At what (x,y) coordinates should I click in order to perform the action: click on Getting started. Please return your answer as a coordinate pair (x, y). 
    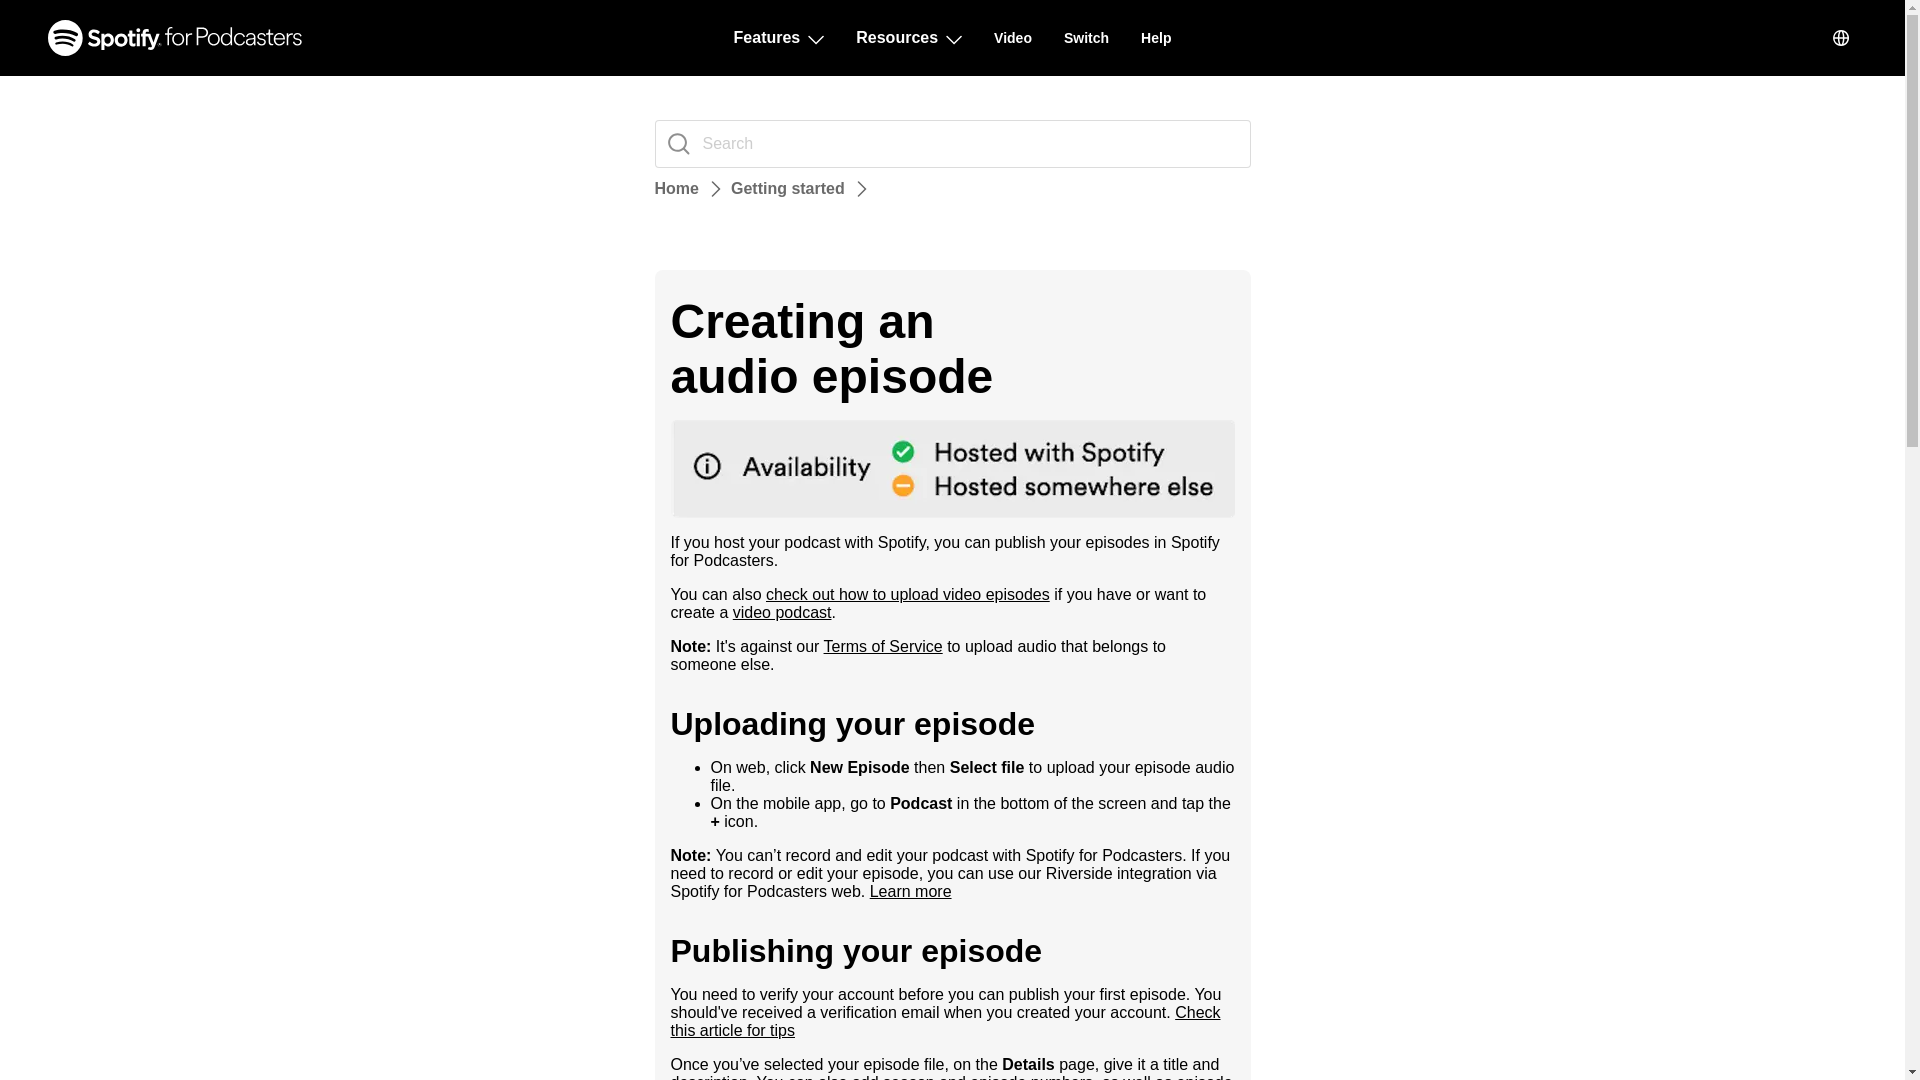
    Looking at the image, I should click on (788, 188).